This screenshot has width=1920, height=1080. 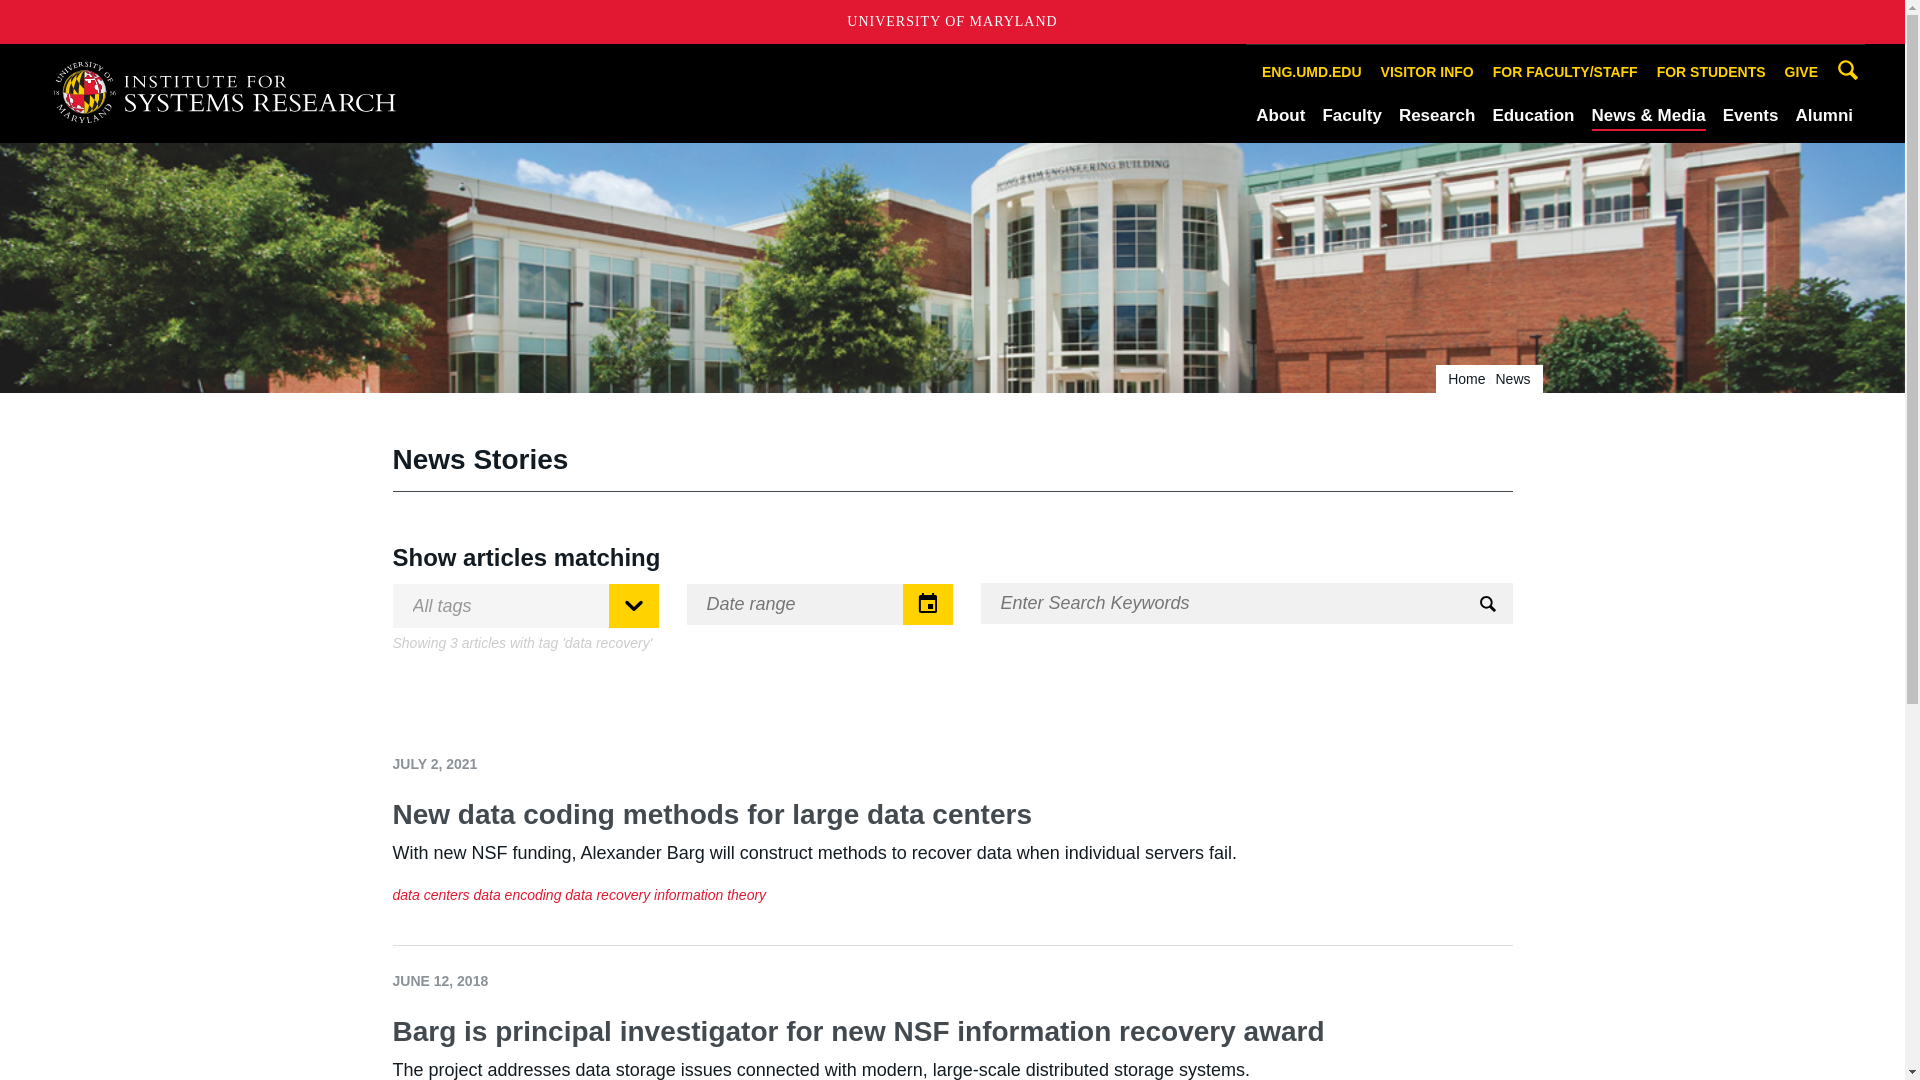 What do you see at coordinates (1427, 72) in the screenshot?
I see `VISITOR INFO` at bounding box center [1427, 72].